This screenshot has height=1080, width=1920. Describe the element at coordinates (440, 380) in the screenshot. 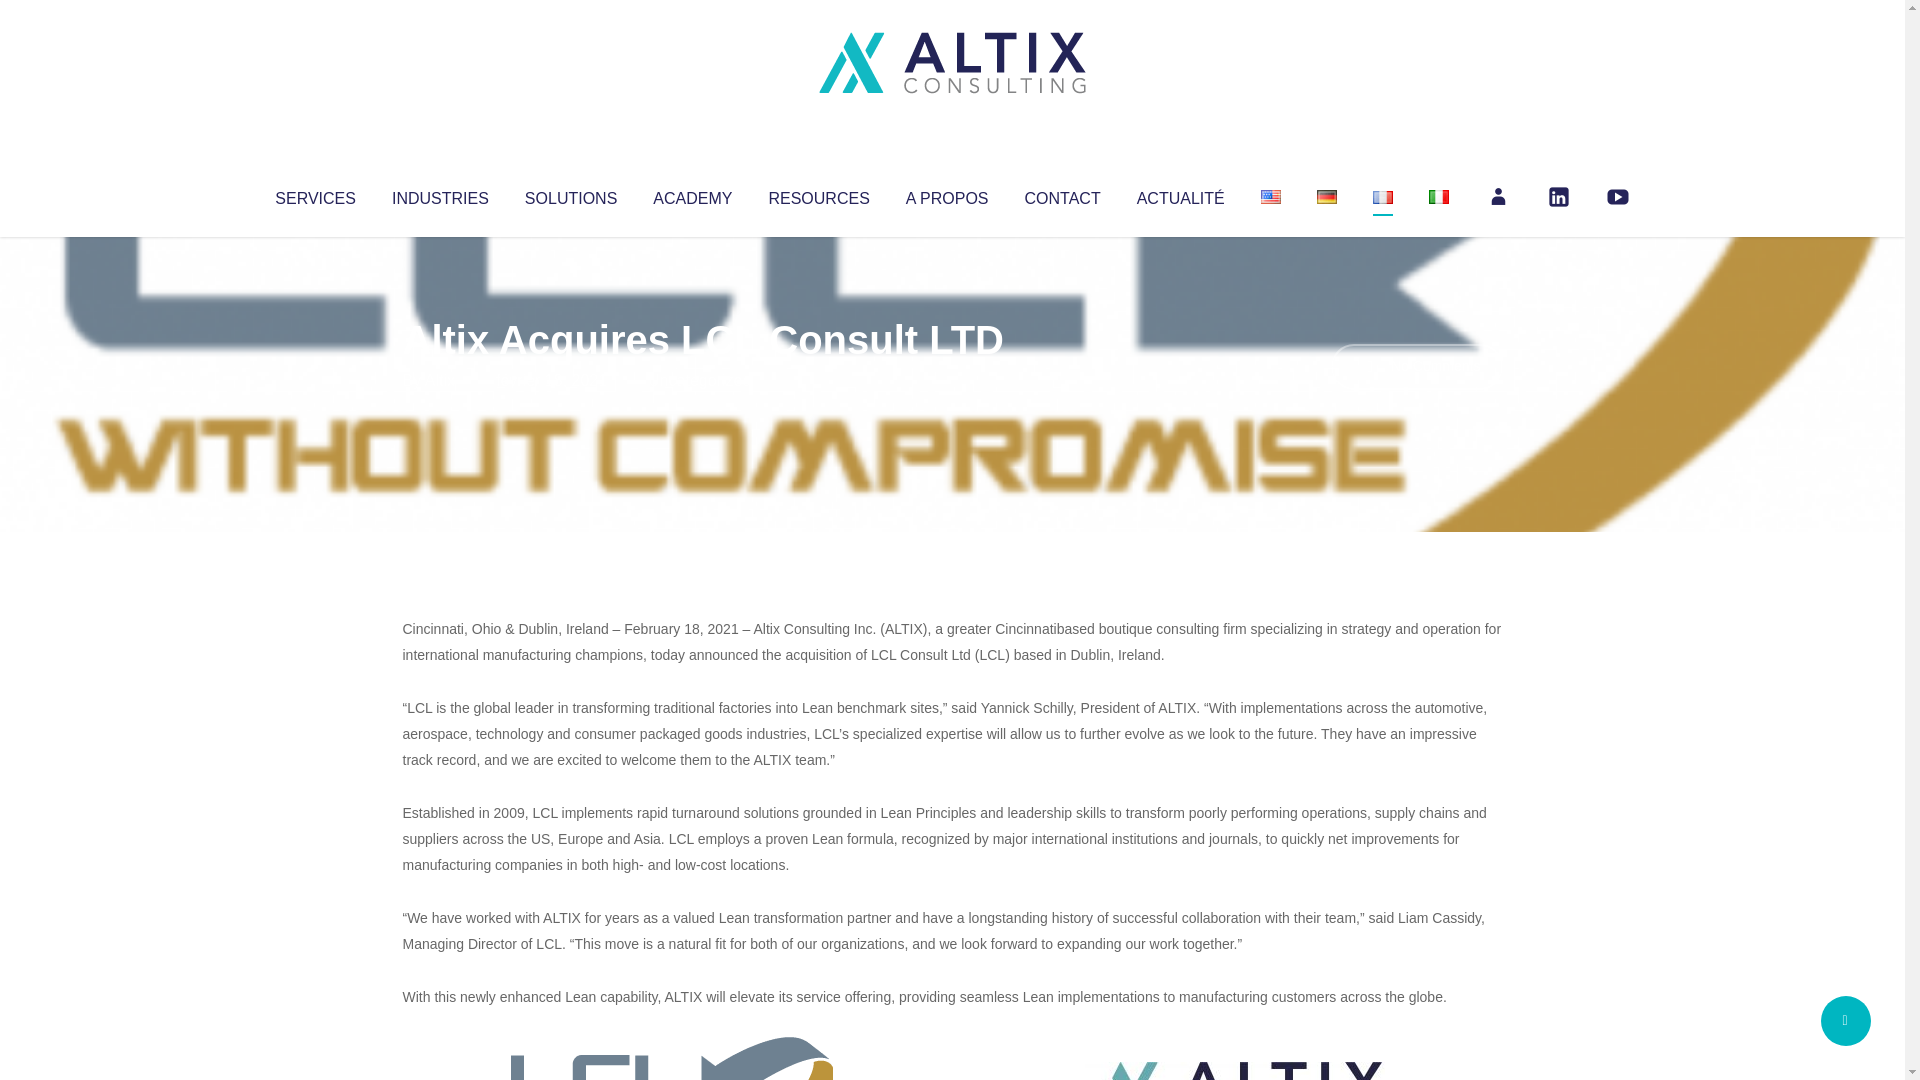

I see `Altix` at that location.